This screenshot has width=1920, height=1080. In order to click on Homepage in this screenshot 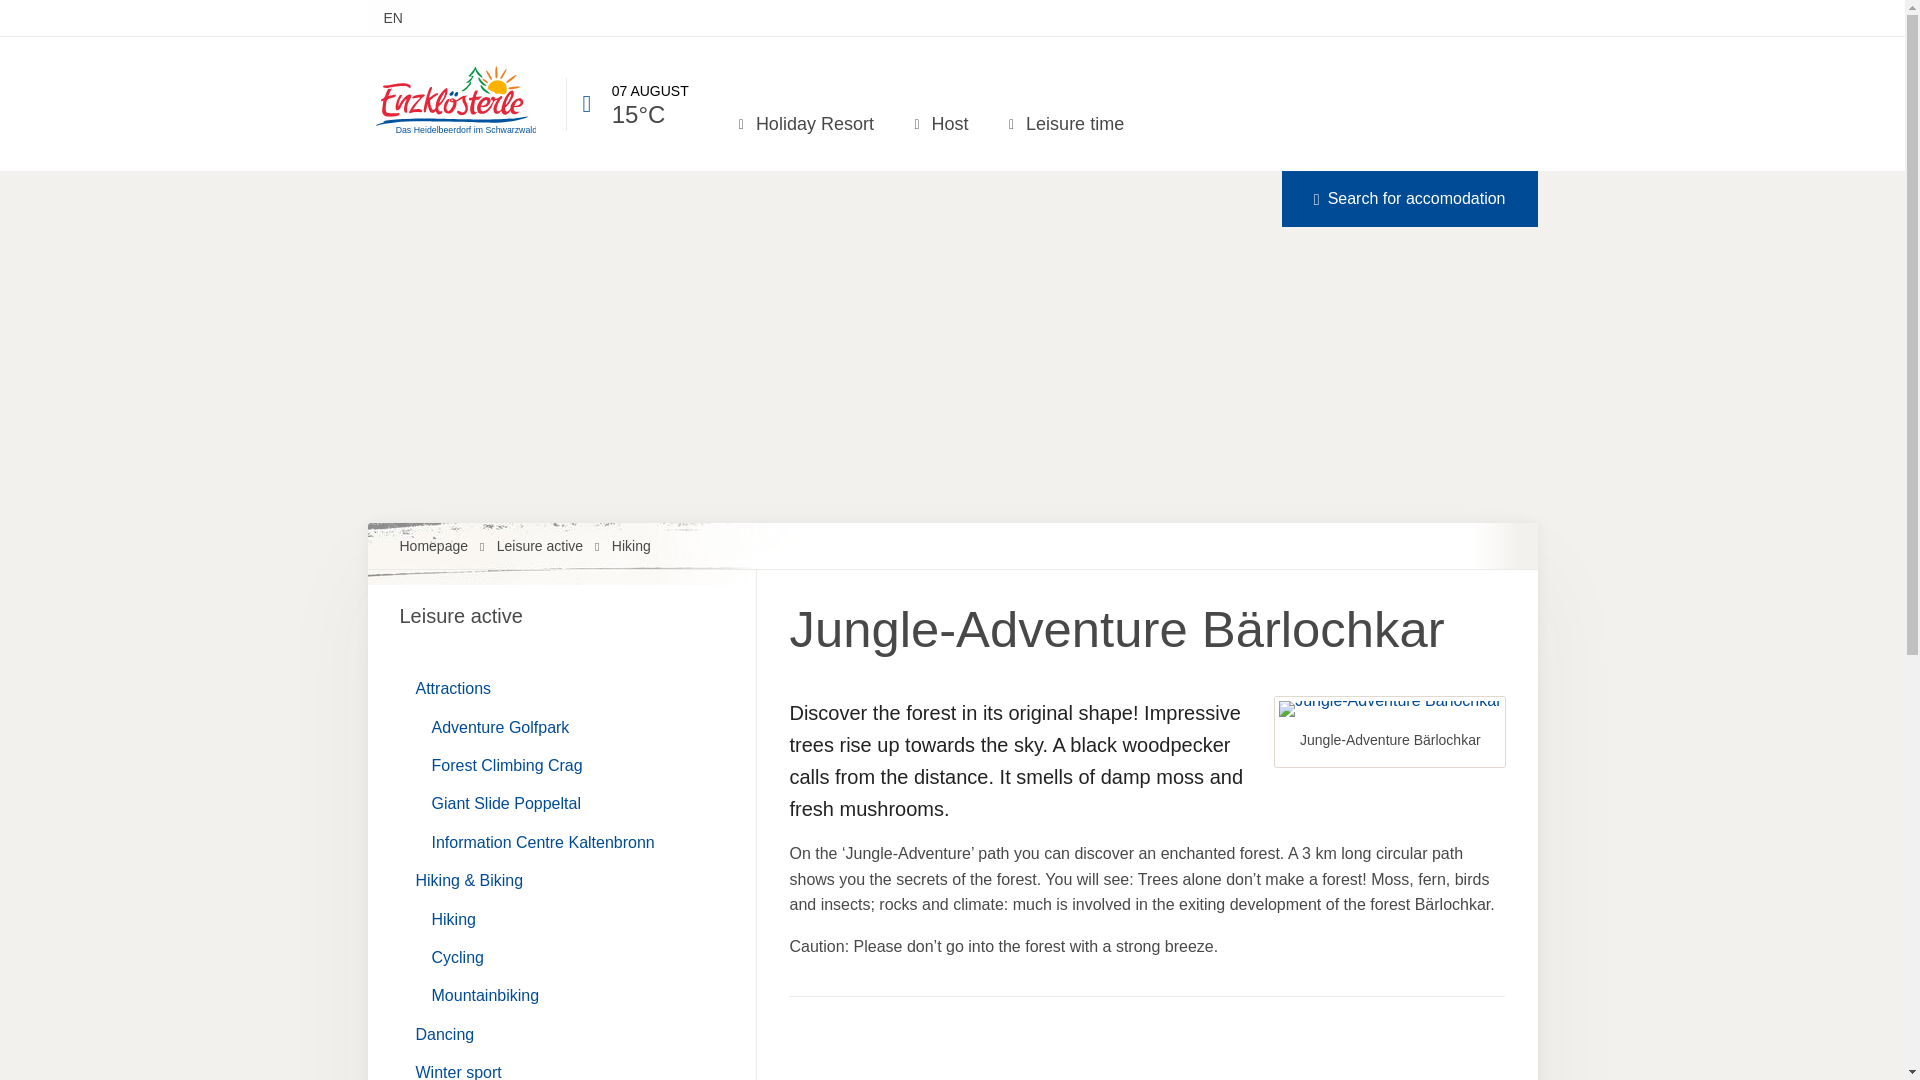, I will do `click(446, 546)`.